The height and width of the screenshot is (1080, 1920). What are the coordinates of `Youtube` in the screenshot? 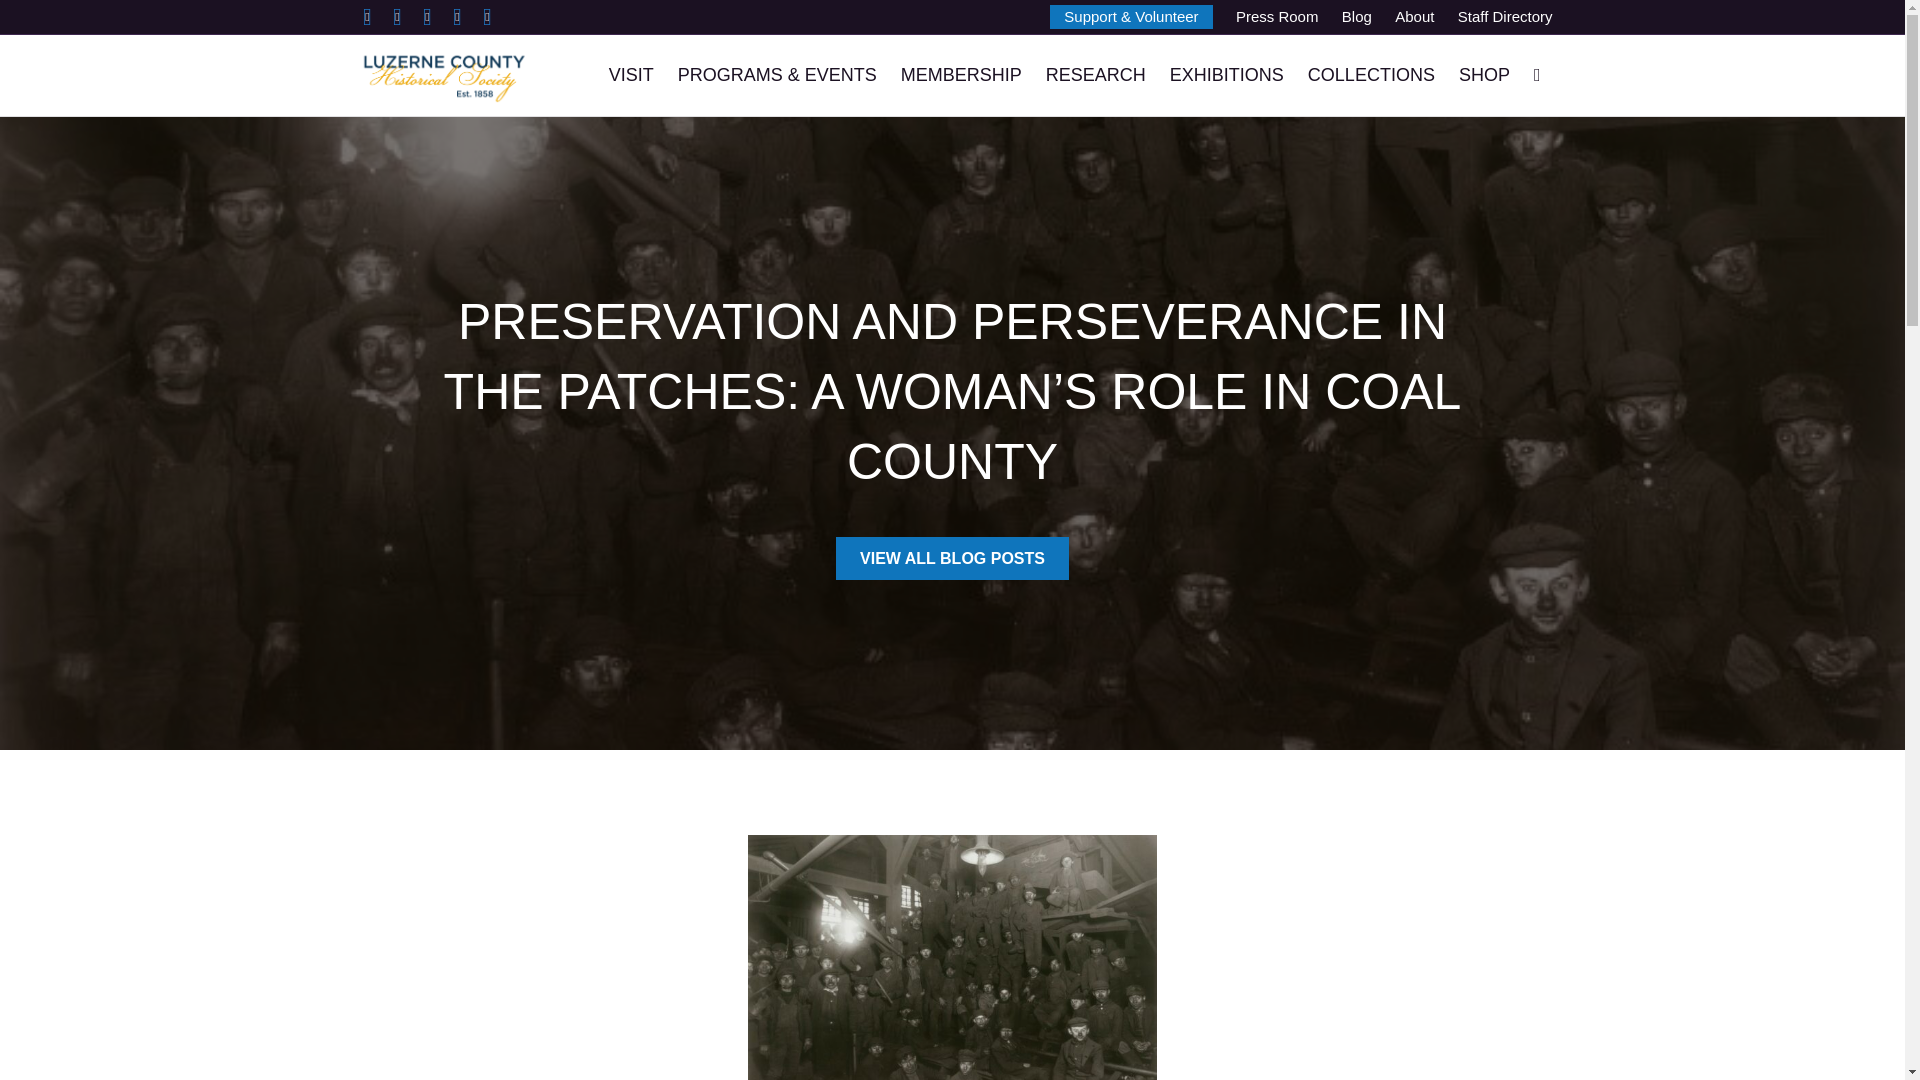 It's located at (426, 17).